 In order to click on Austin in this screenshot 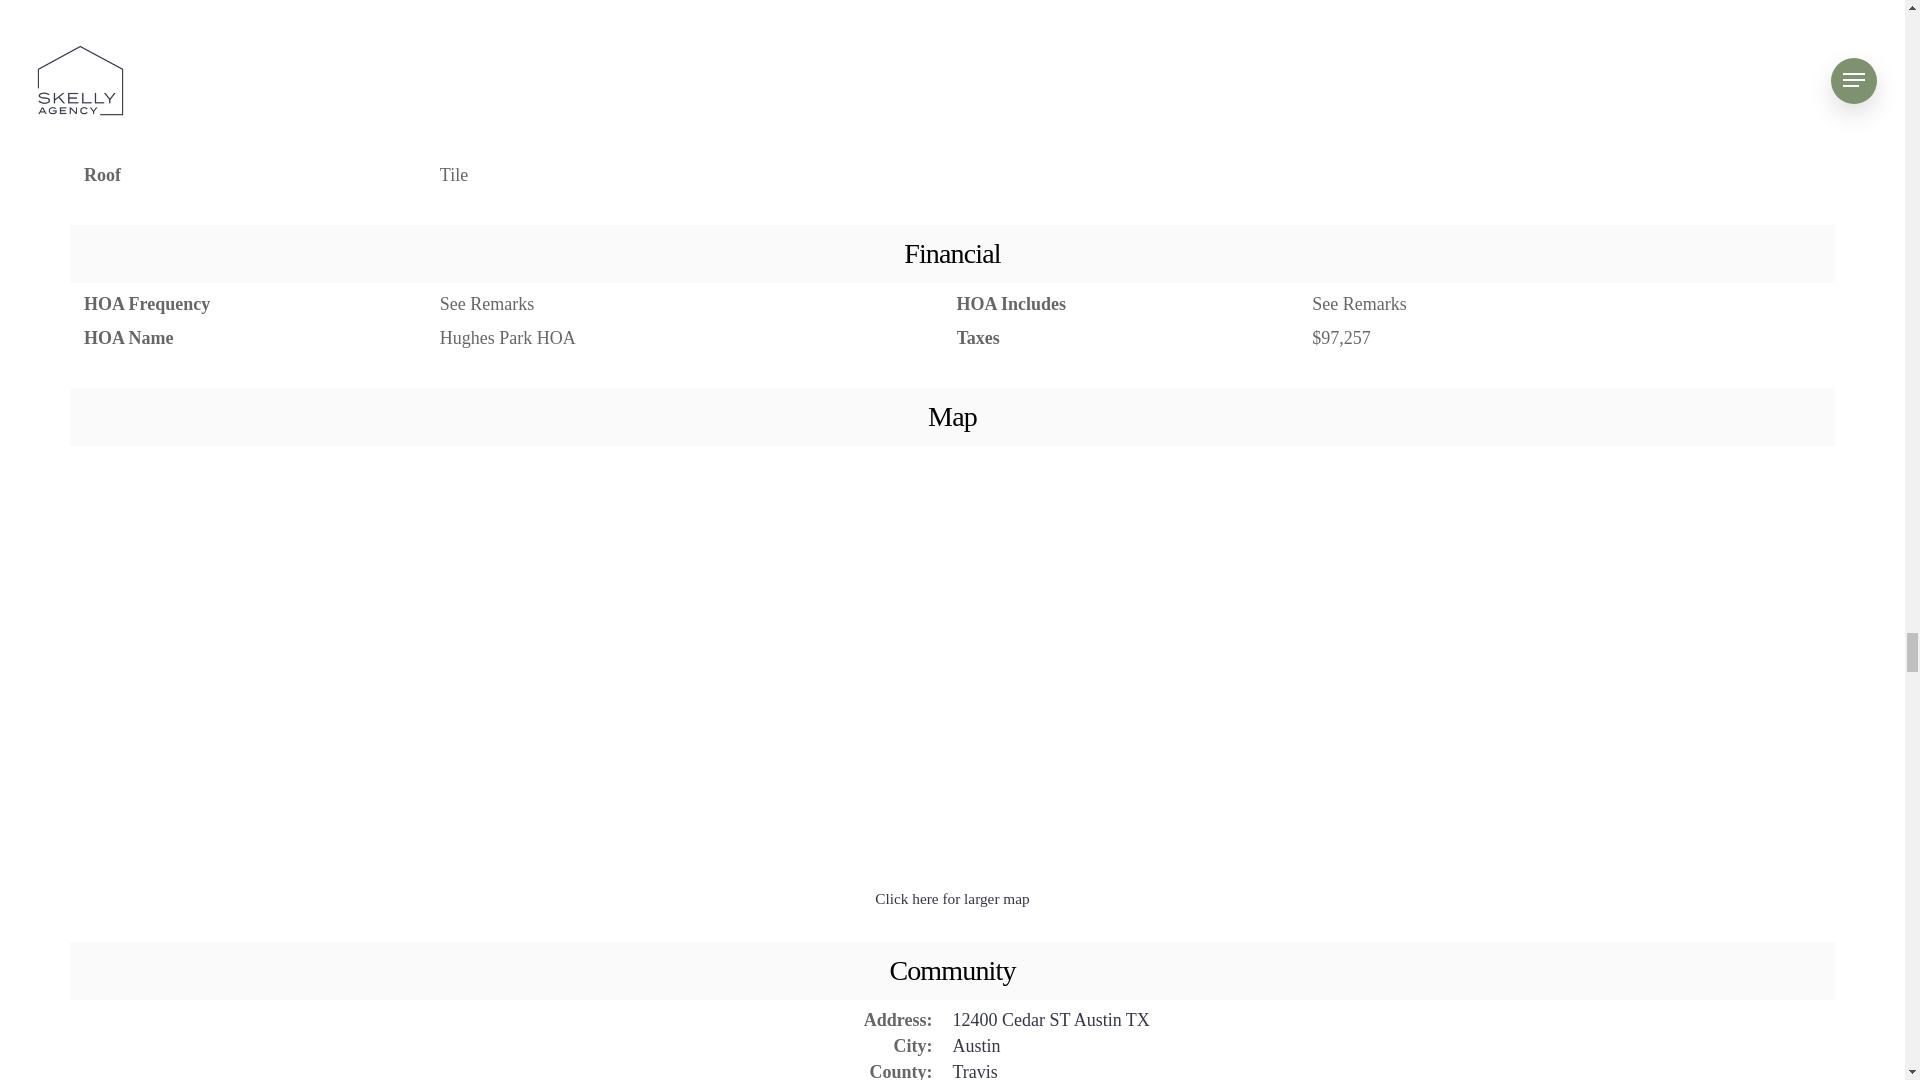, I will do `click(976, 1046)`.